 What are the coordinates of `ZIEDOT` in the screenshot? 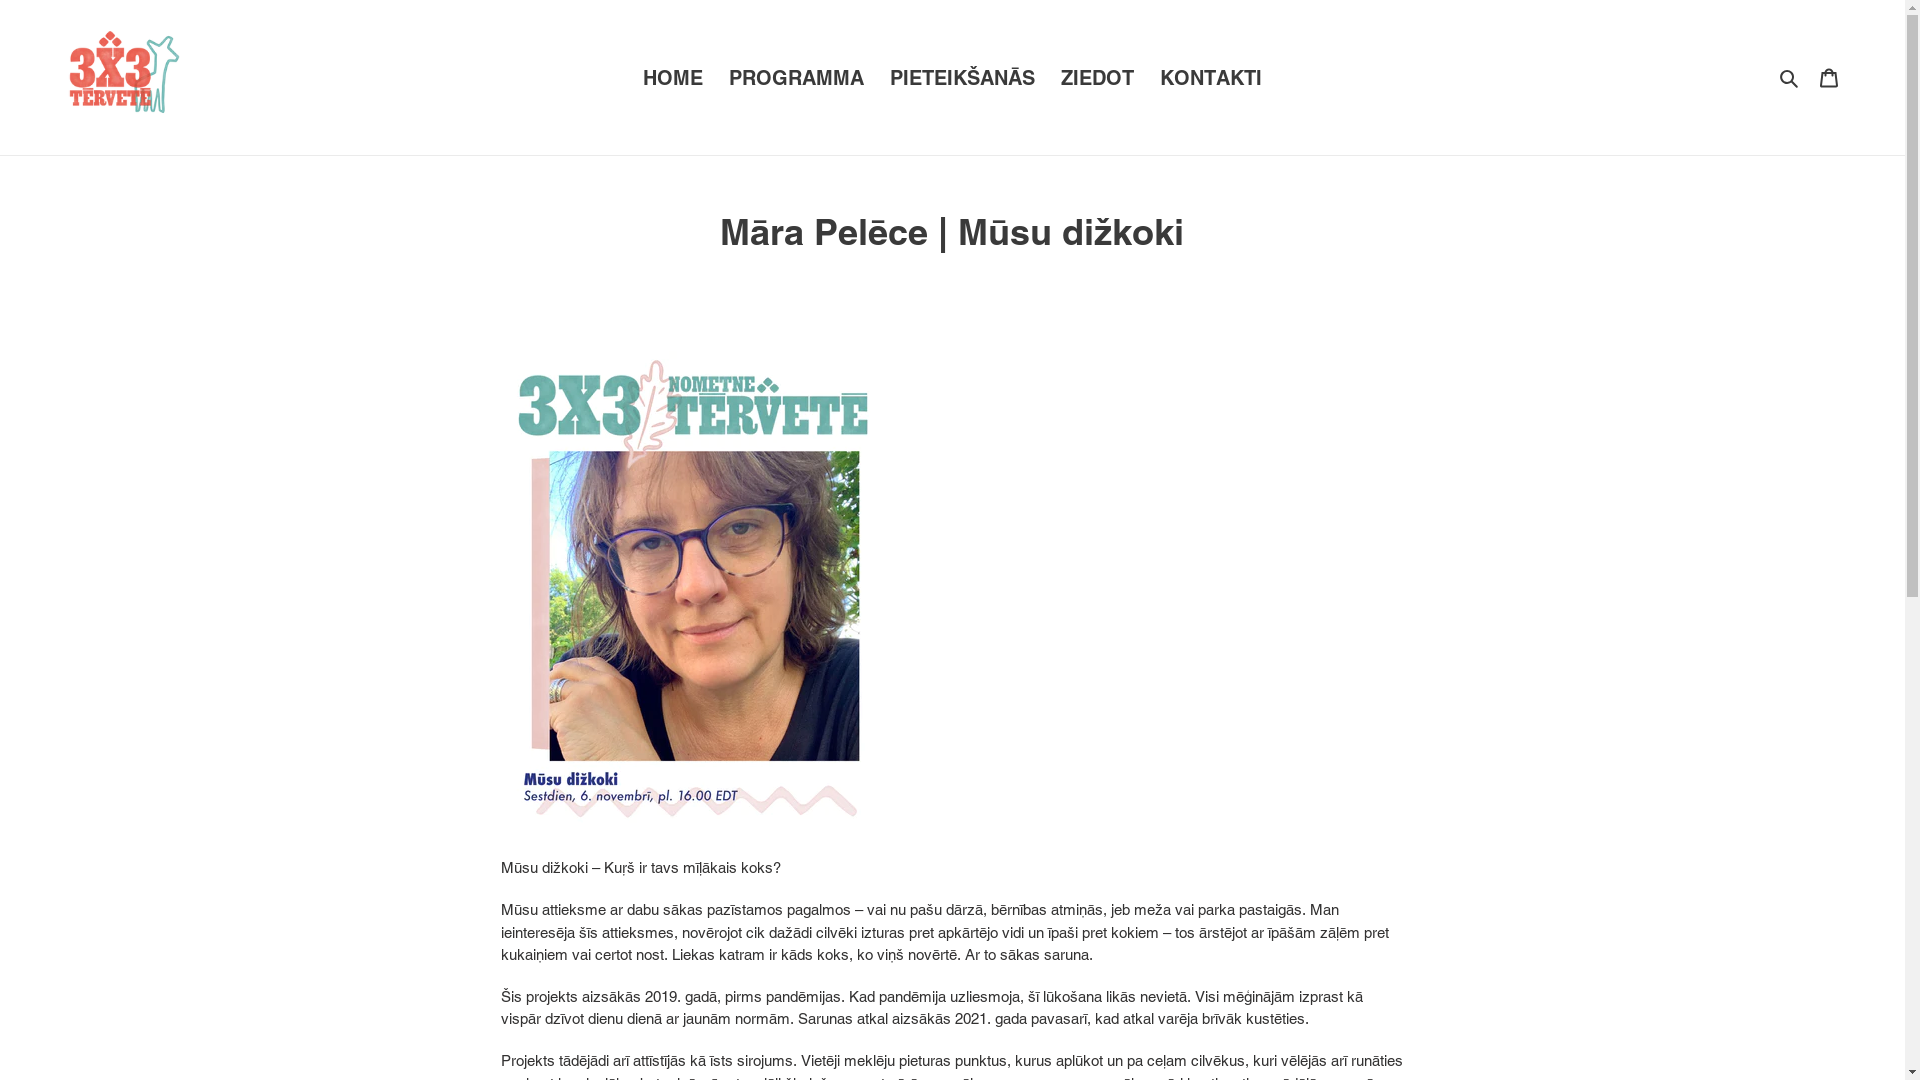 It's located at (1098, 78).